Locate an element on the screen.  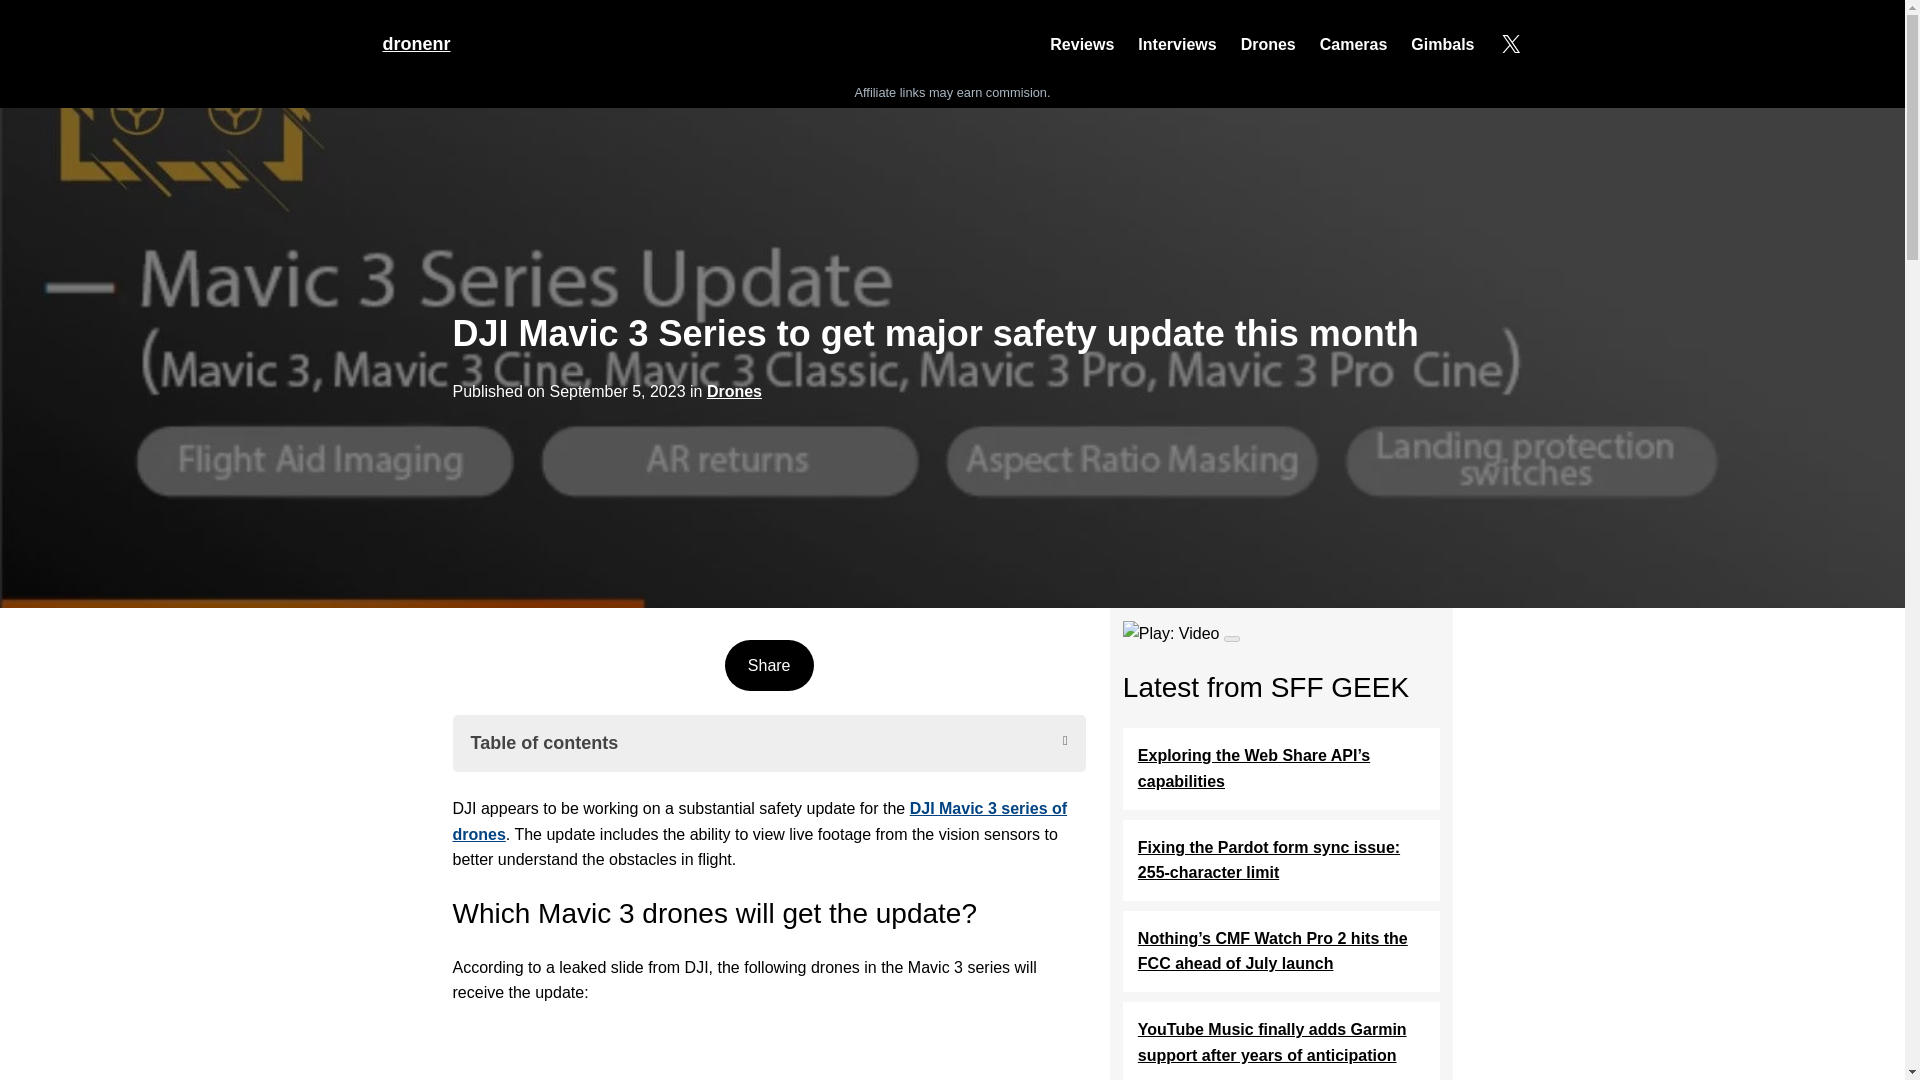
Share is located at coordinates (768, 666).